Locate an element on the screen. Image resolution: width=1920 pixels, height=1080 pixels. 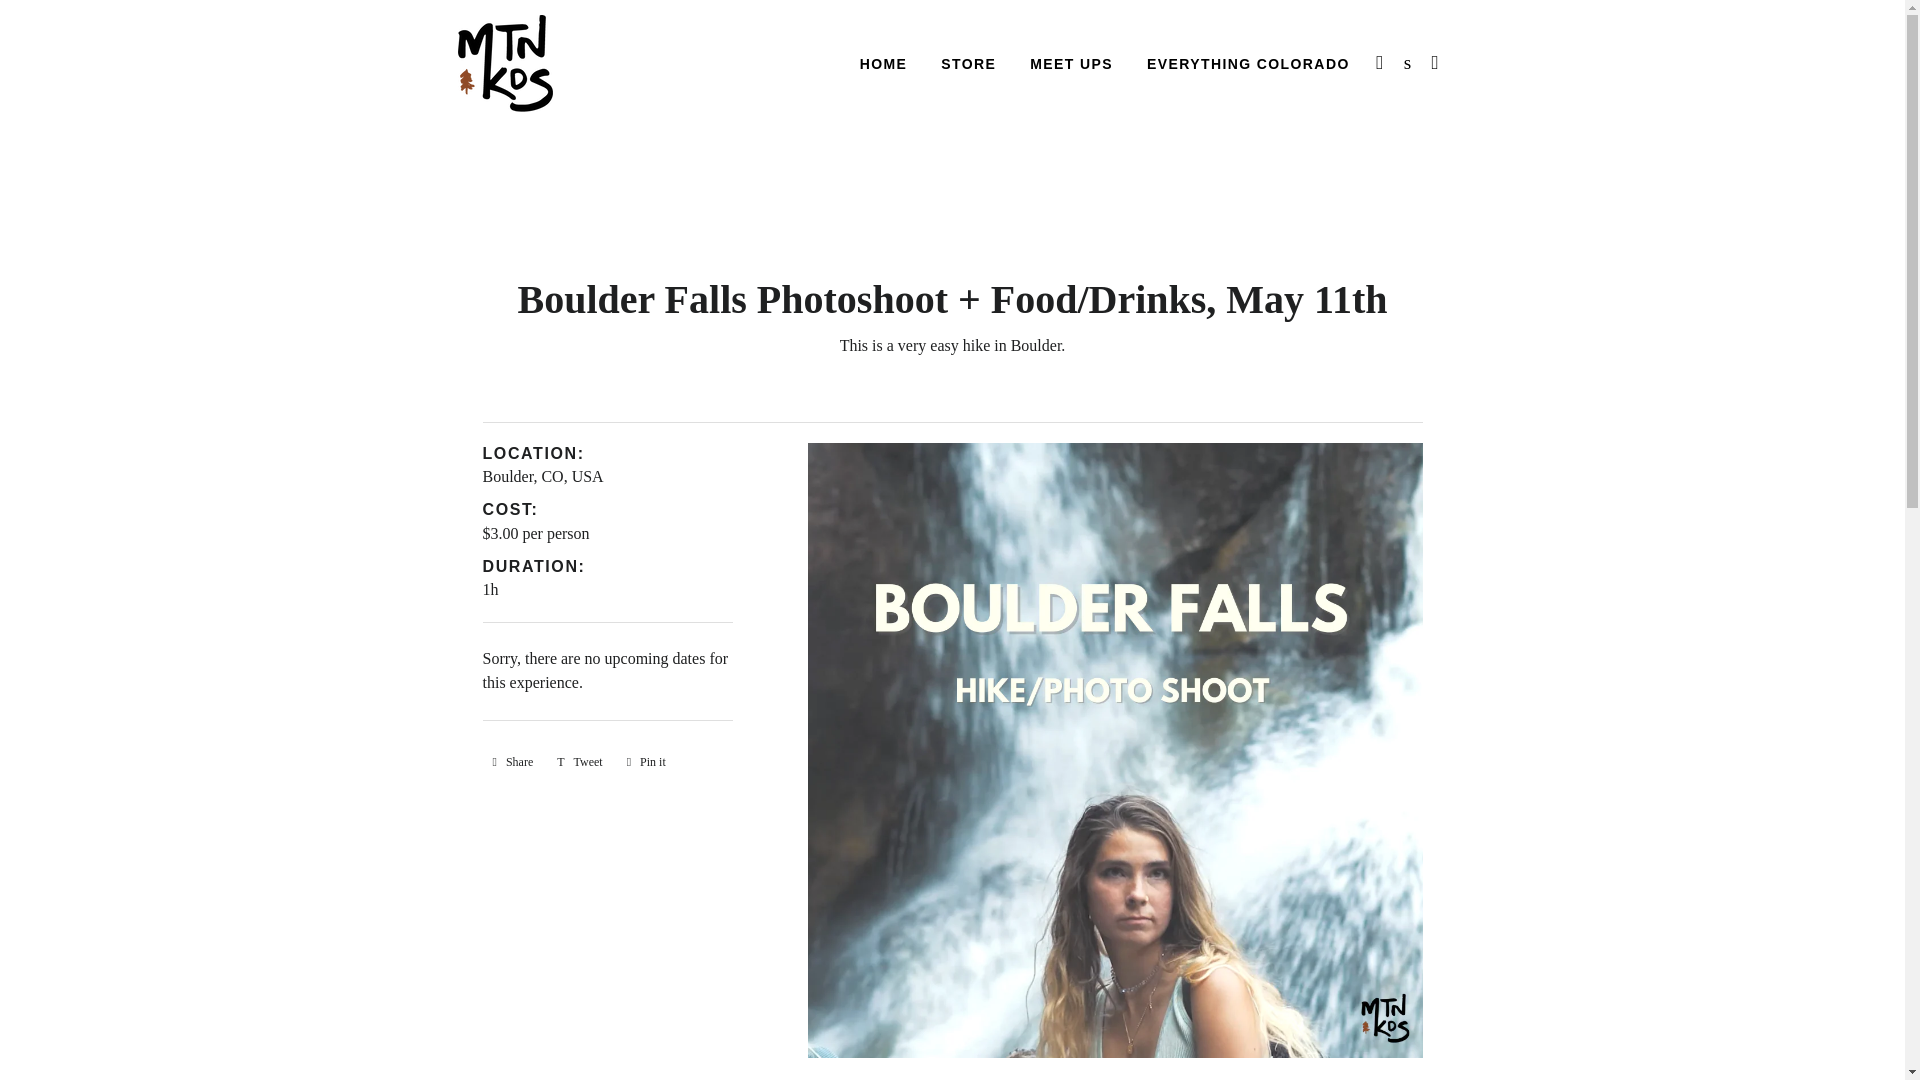
EVERYTHING COLORADO is located at coordinates (1248, 64).